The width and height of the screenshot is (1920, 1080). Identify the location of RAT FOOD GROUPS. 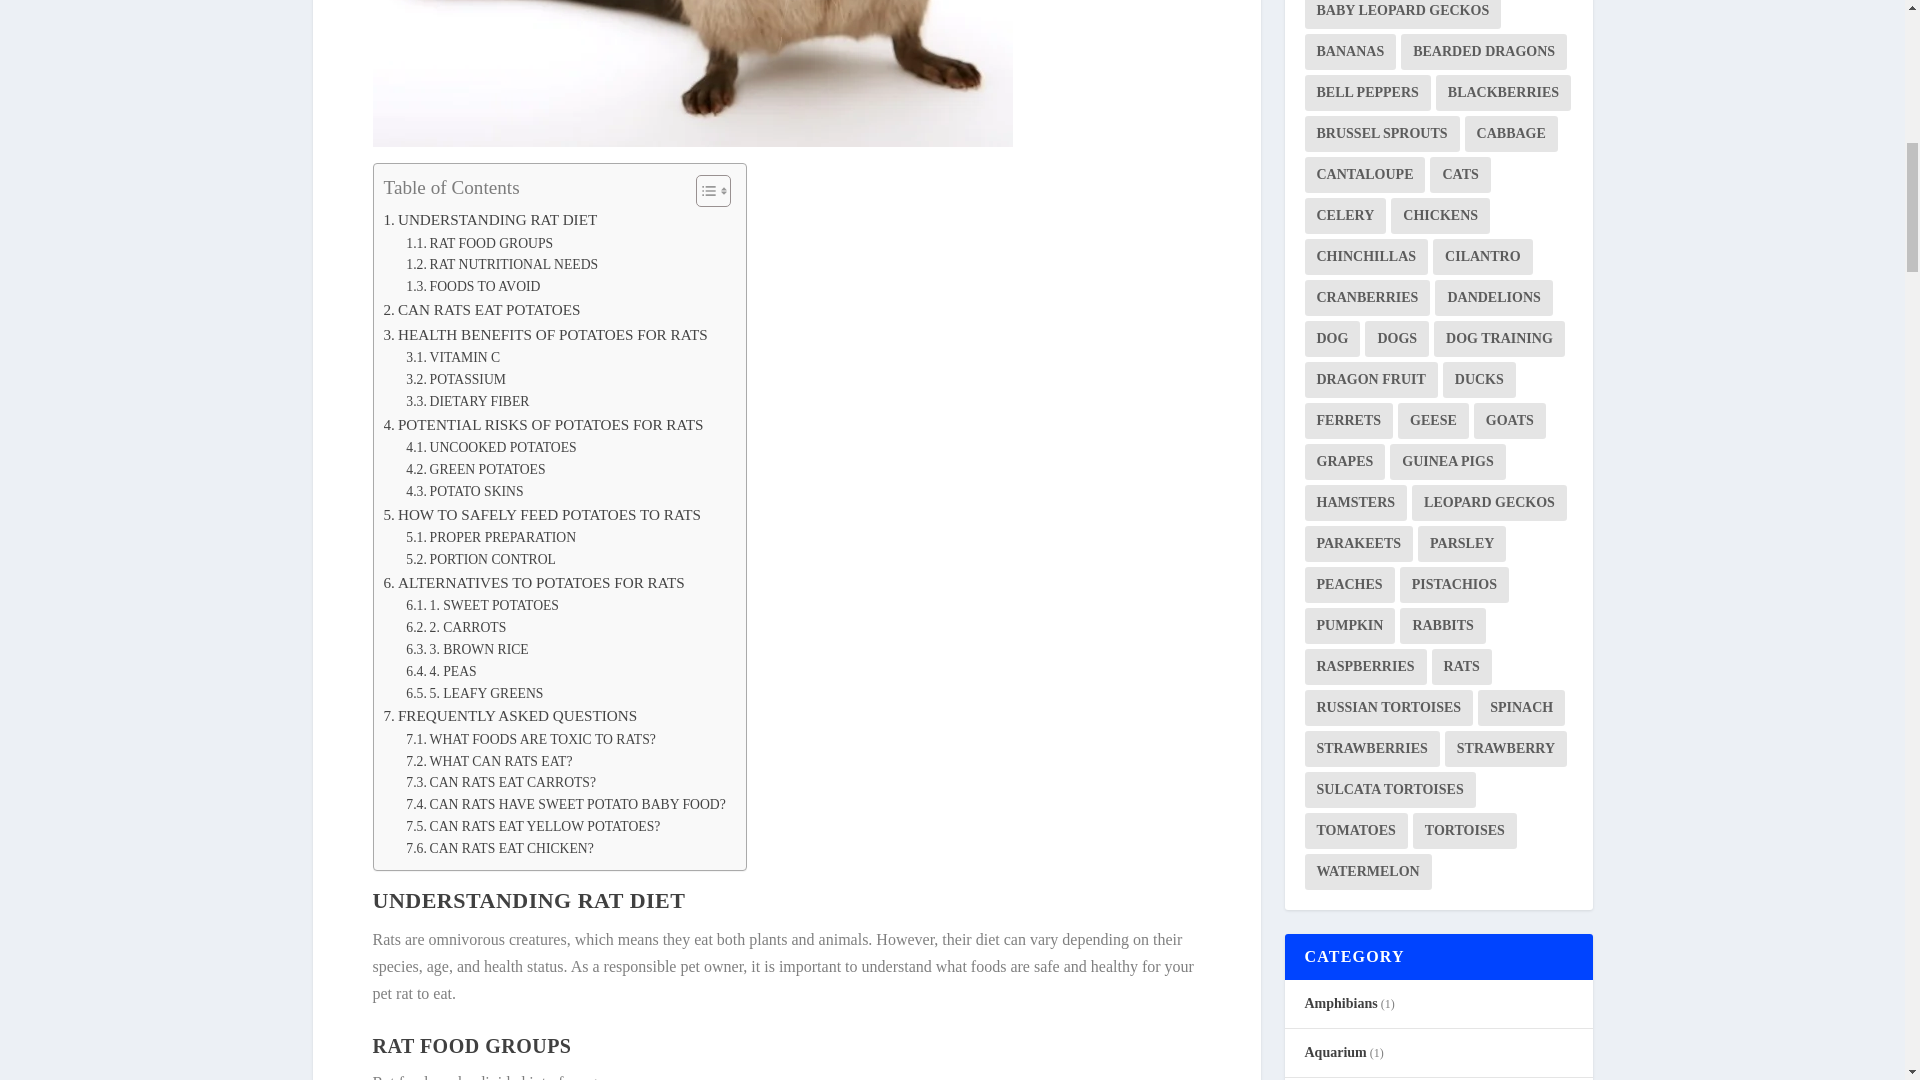
(478, 244).